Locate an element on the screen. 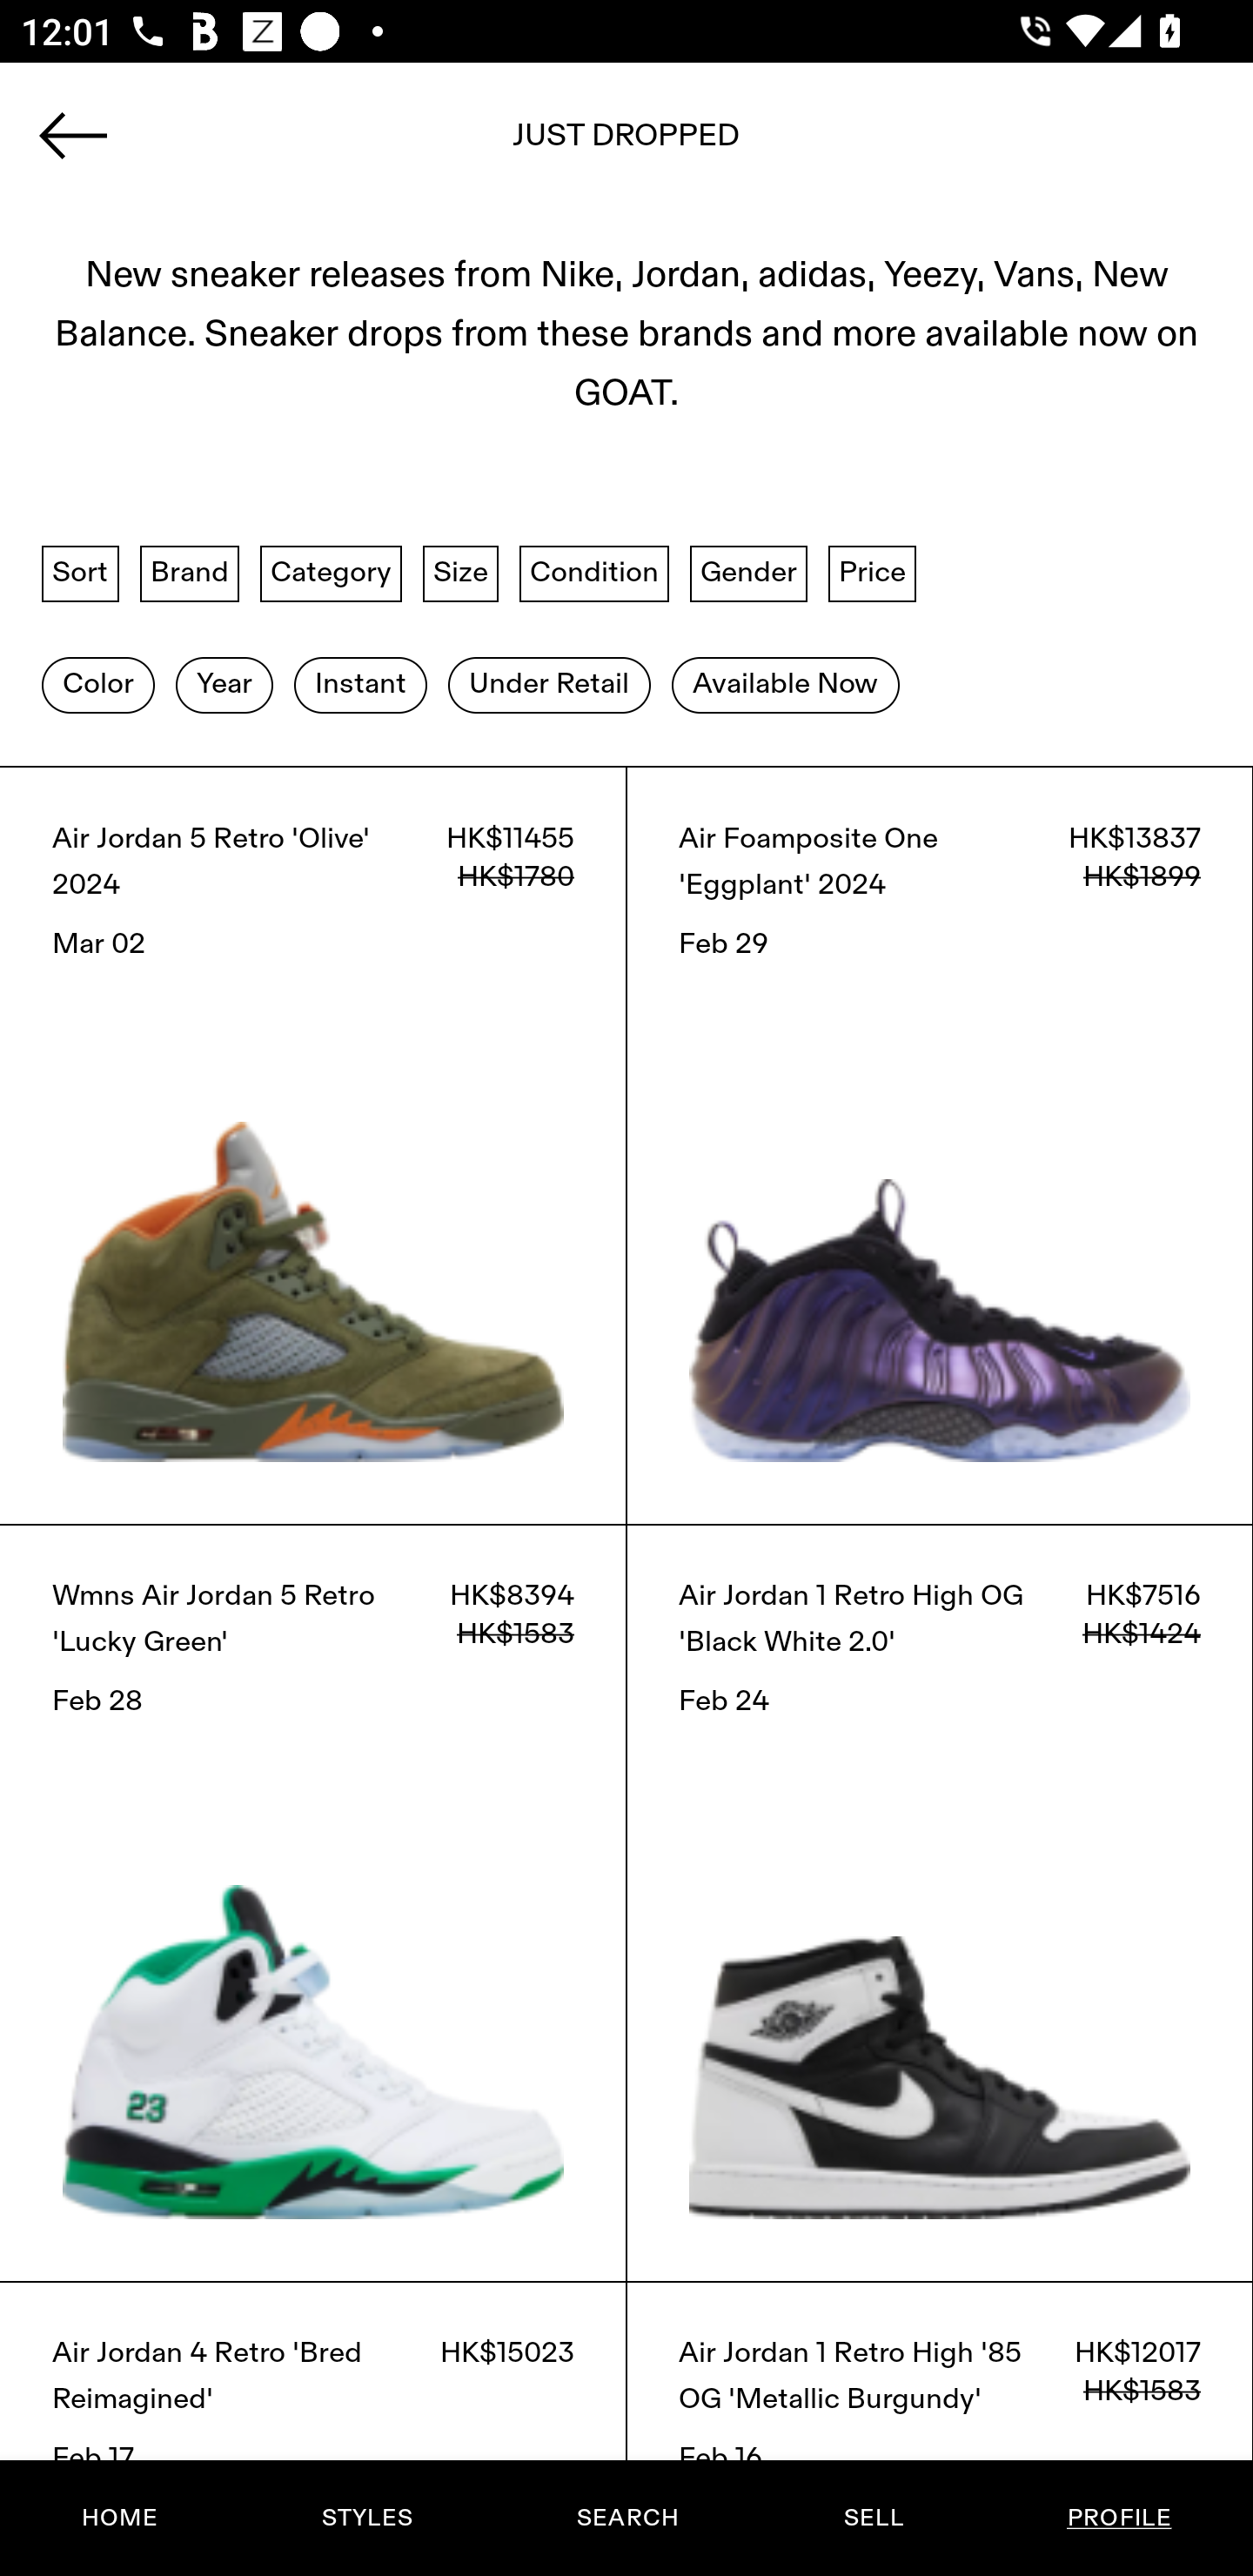 Image resolution: width=1253 pixels, height=2576 pixels. Gender is located at coordinates (748, 573).